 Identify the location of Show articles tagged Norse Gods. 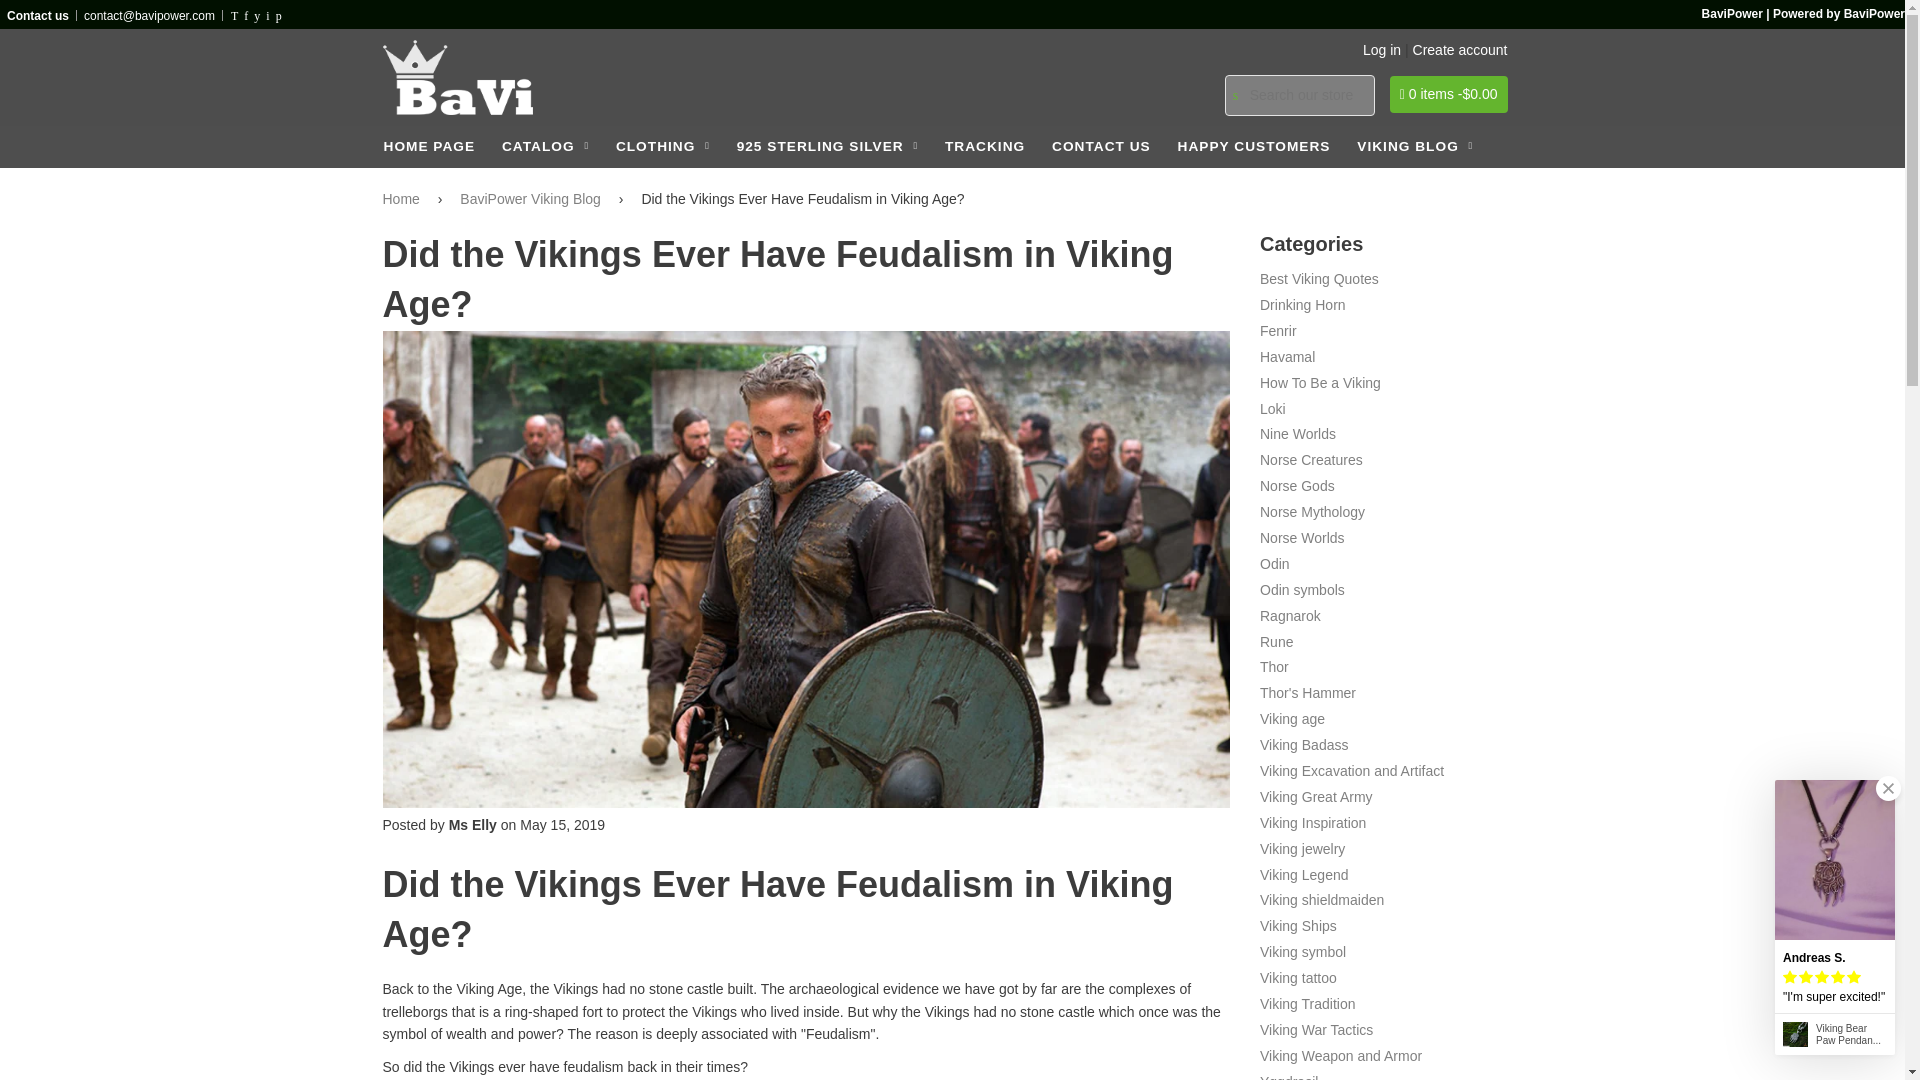
(1296, 486).